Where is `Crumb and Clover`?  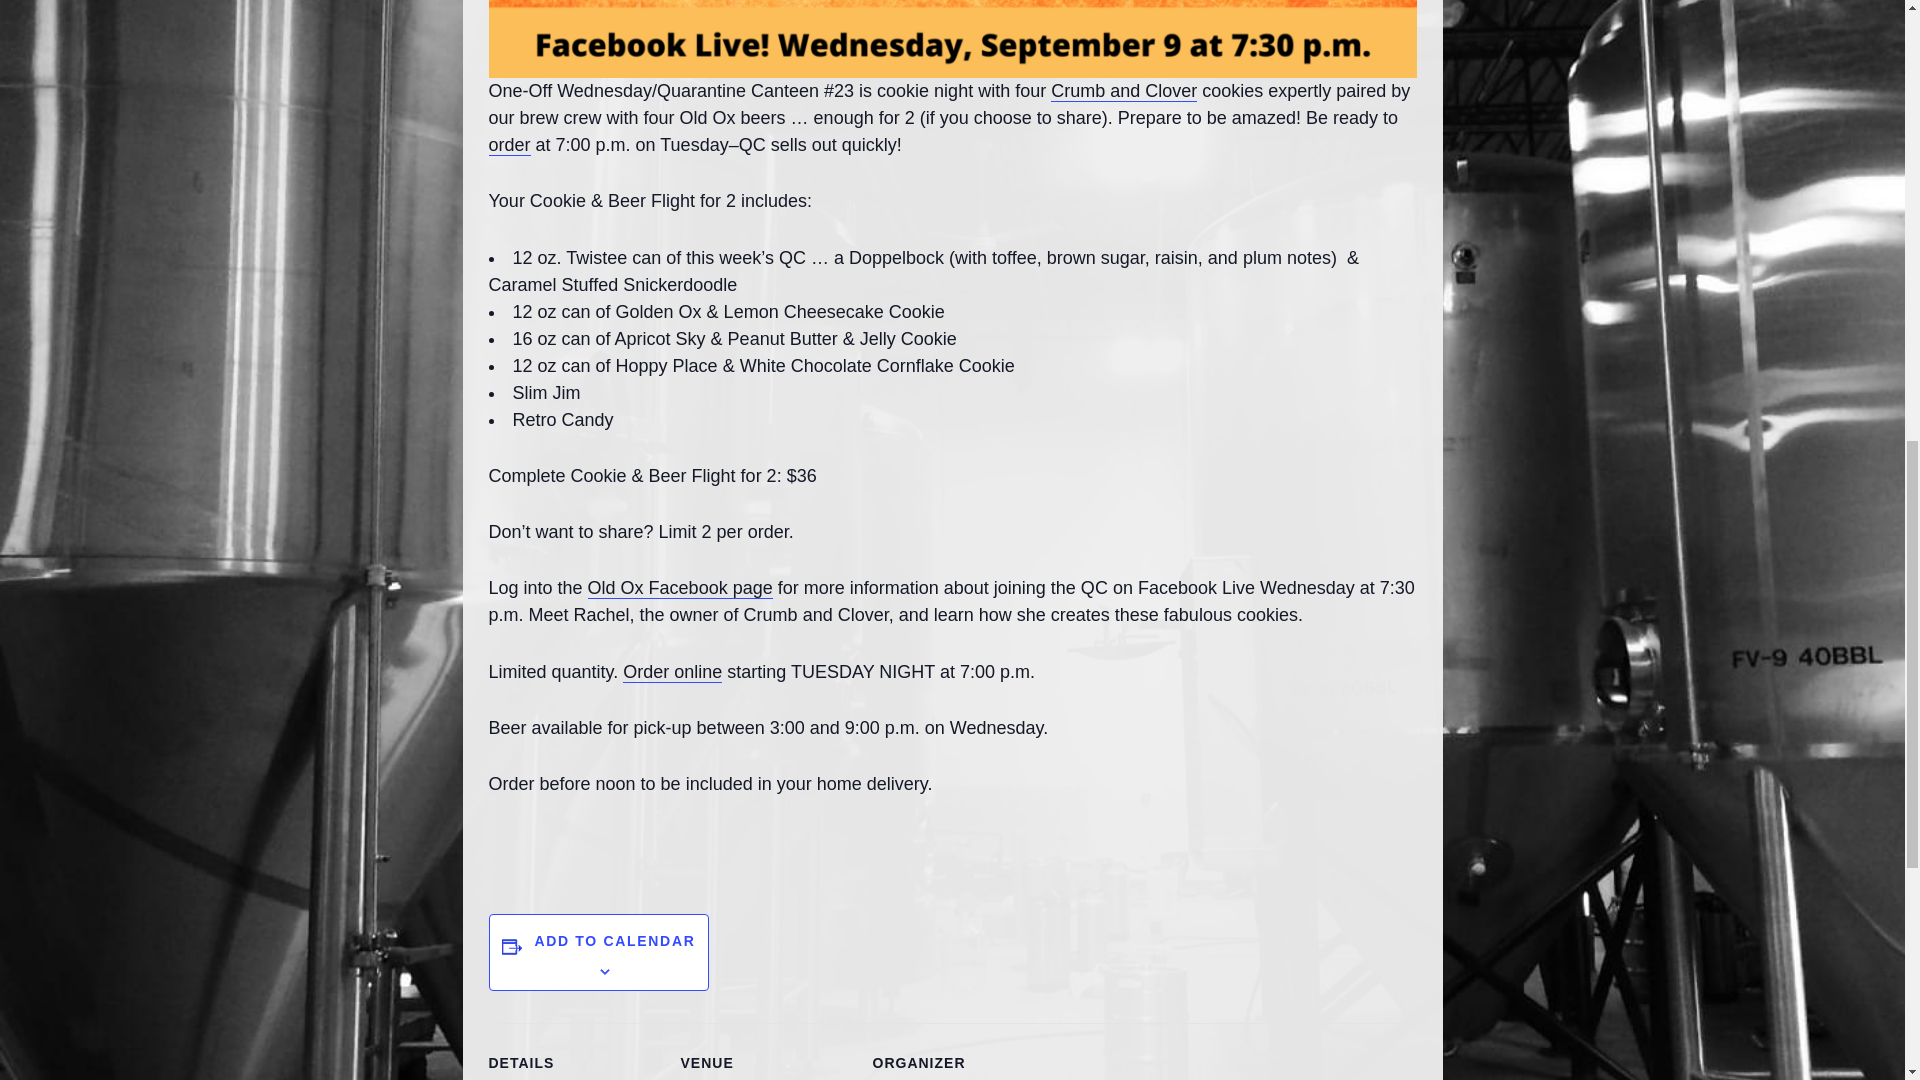 Crumb and Clover is located at coordinates (1123, 91).